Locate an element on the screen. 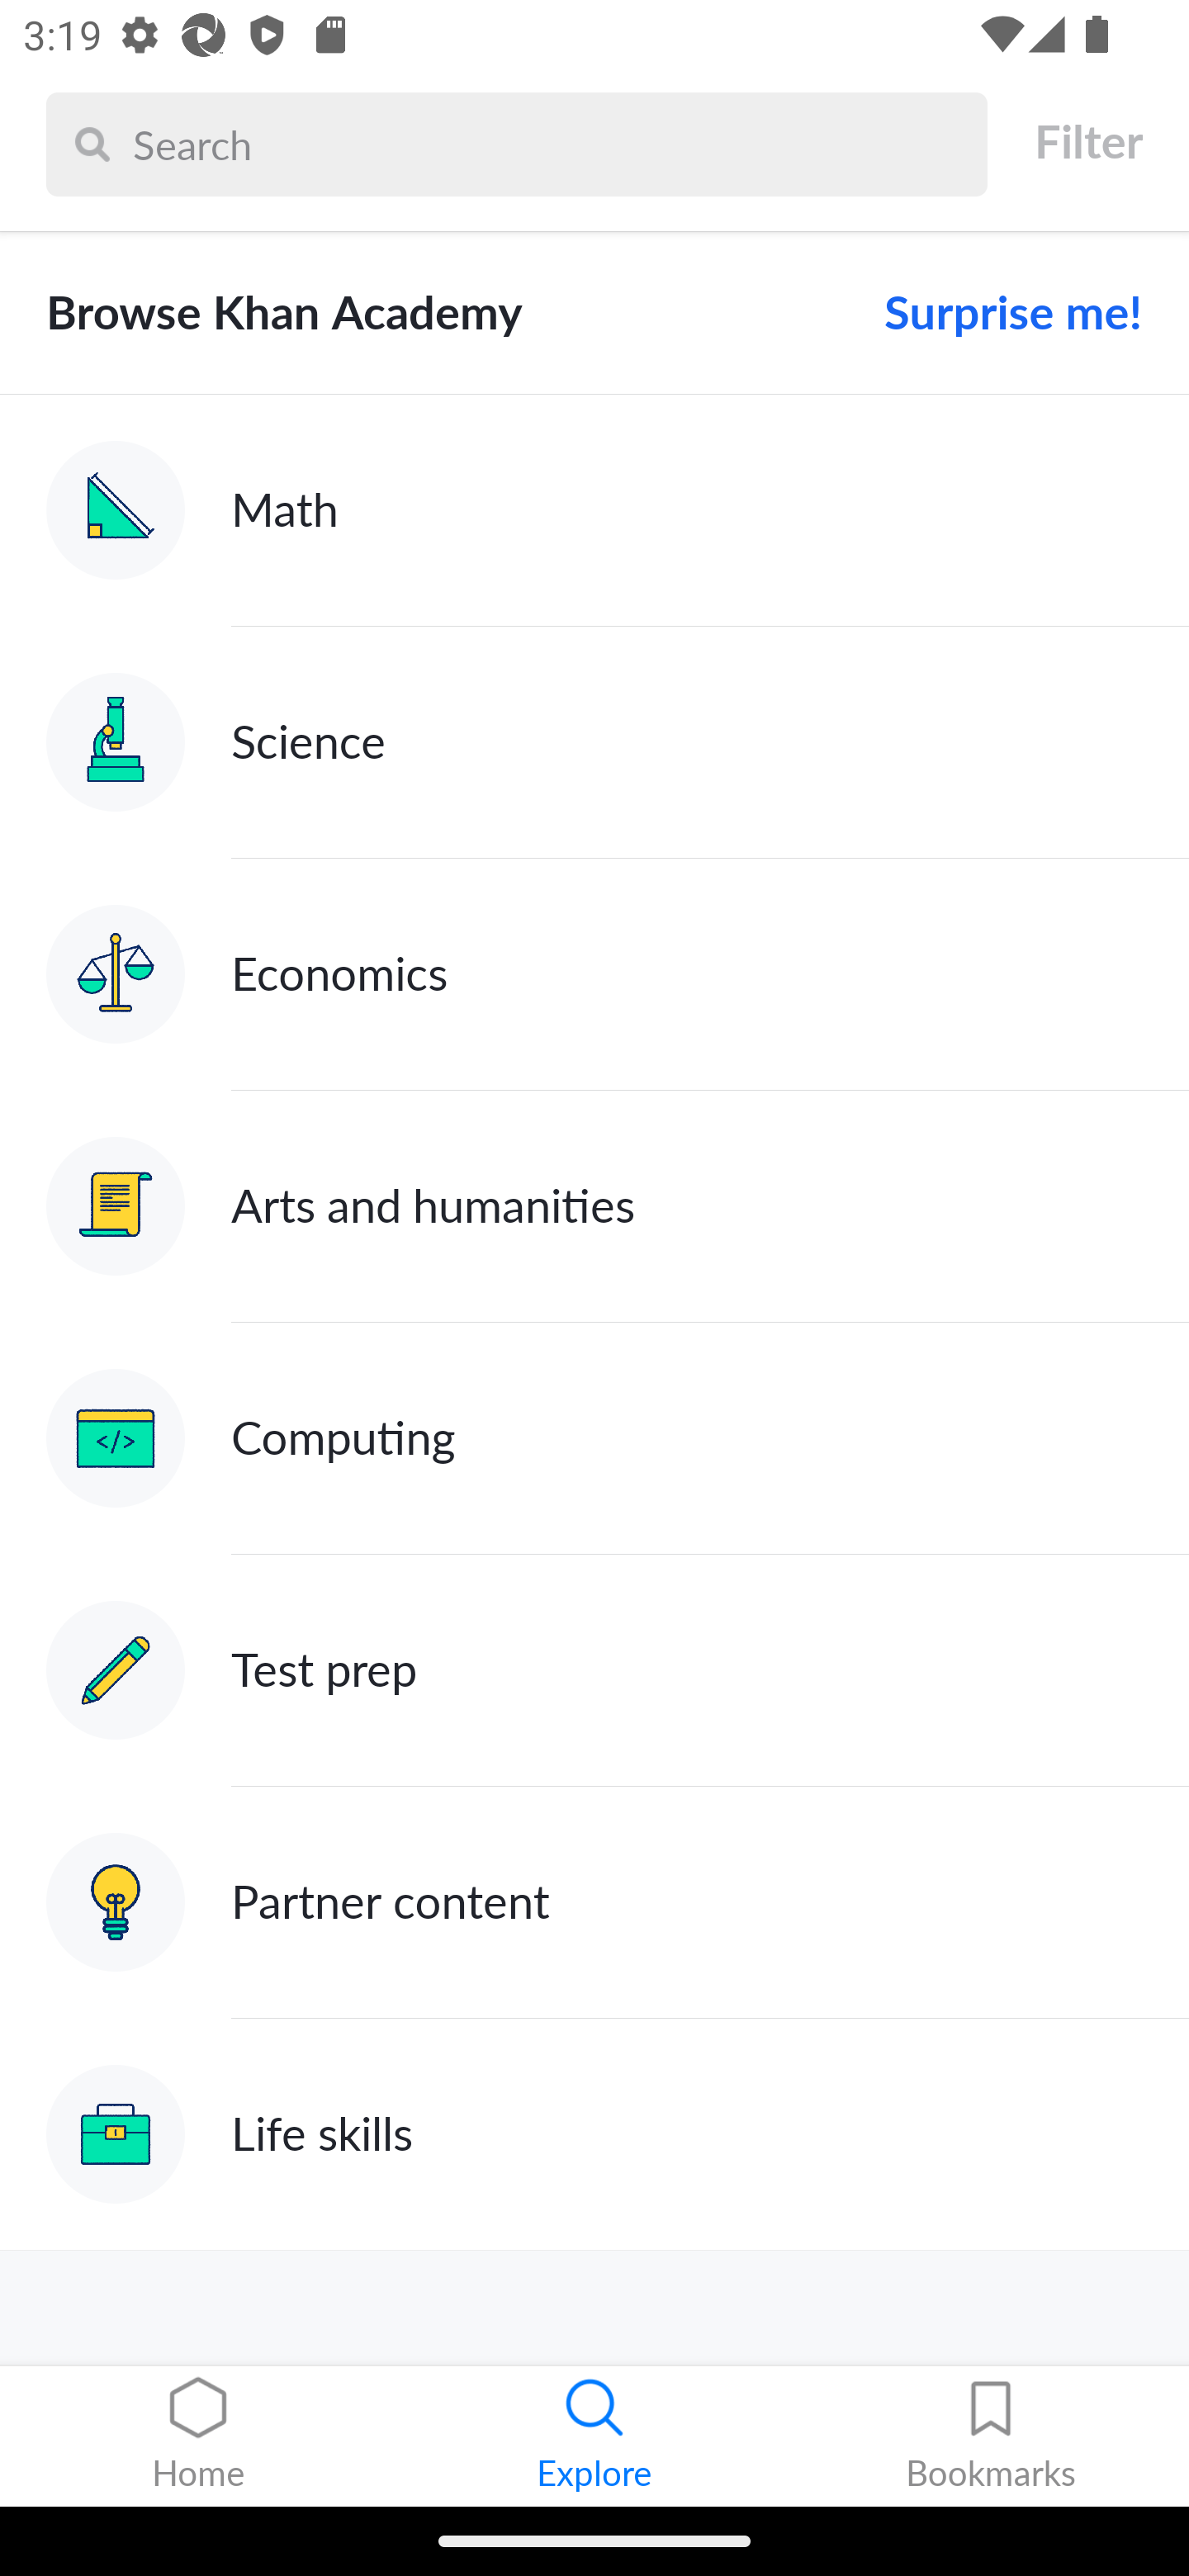 This screenshot has height=2576, width=1189. Partner content is located at coordinates (594, 1904).